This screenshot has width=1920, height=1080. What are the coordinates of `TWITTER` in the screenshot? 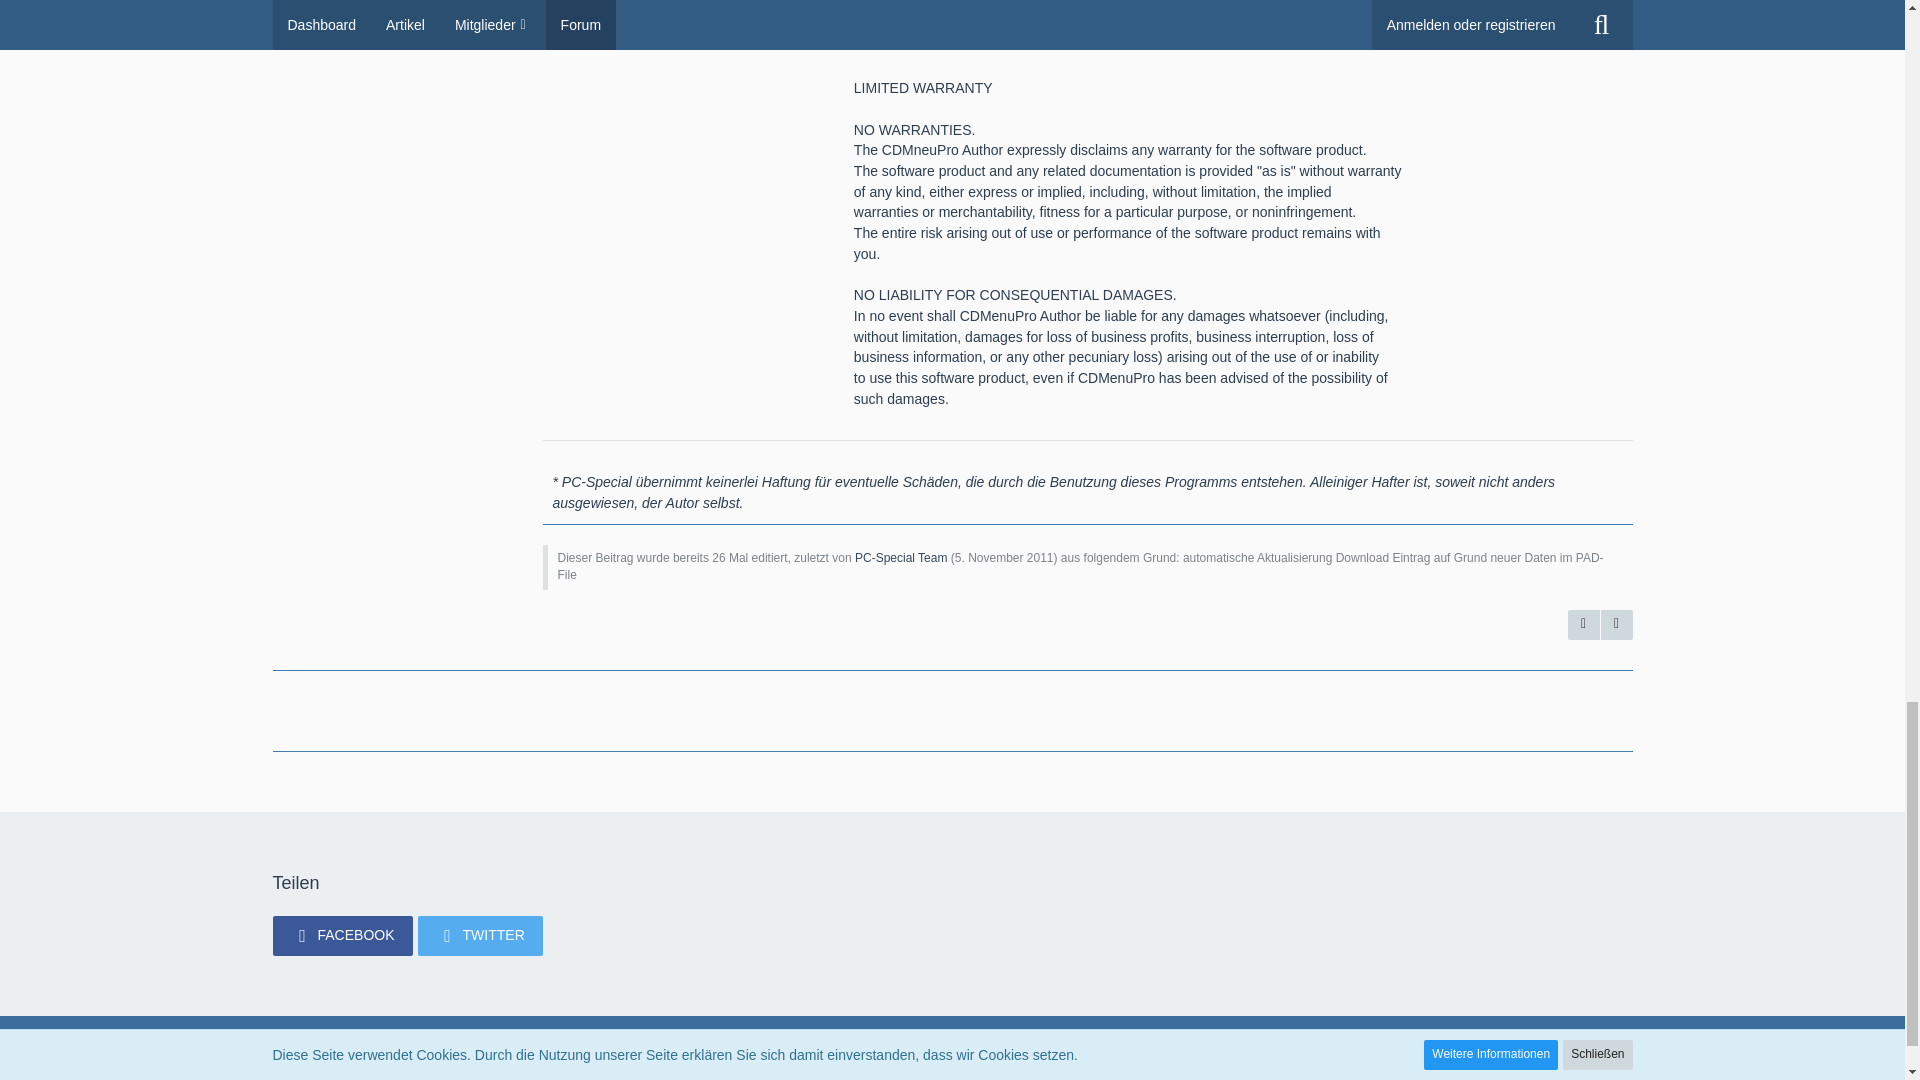 It's located at (480, 935).